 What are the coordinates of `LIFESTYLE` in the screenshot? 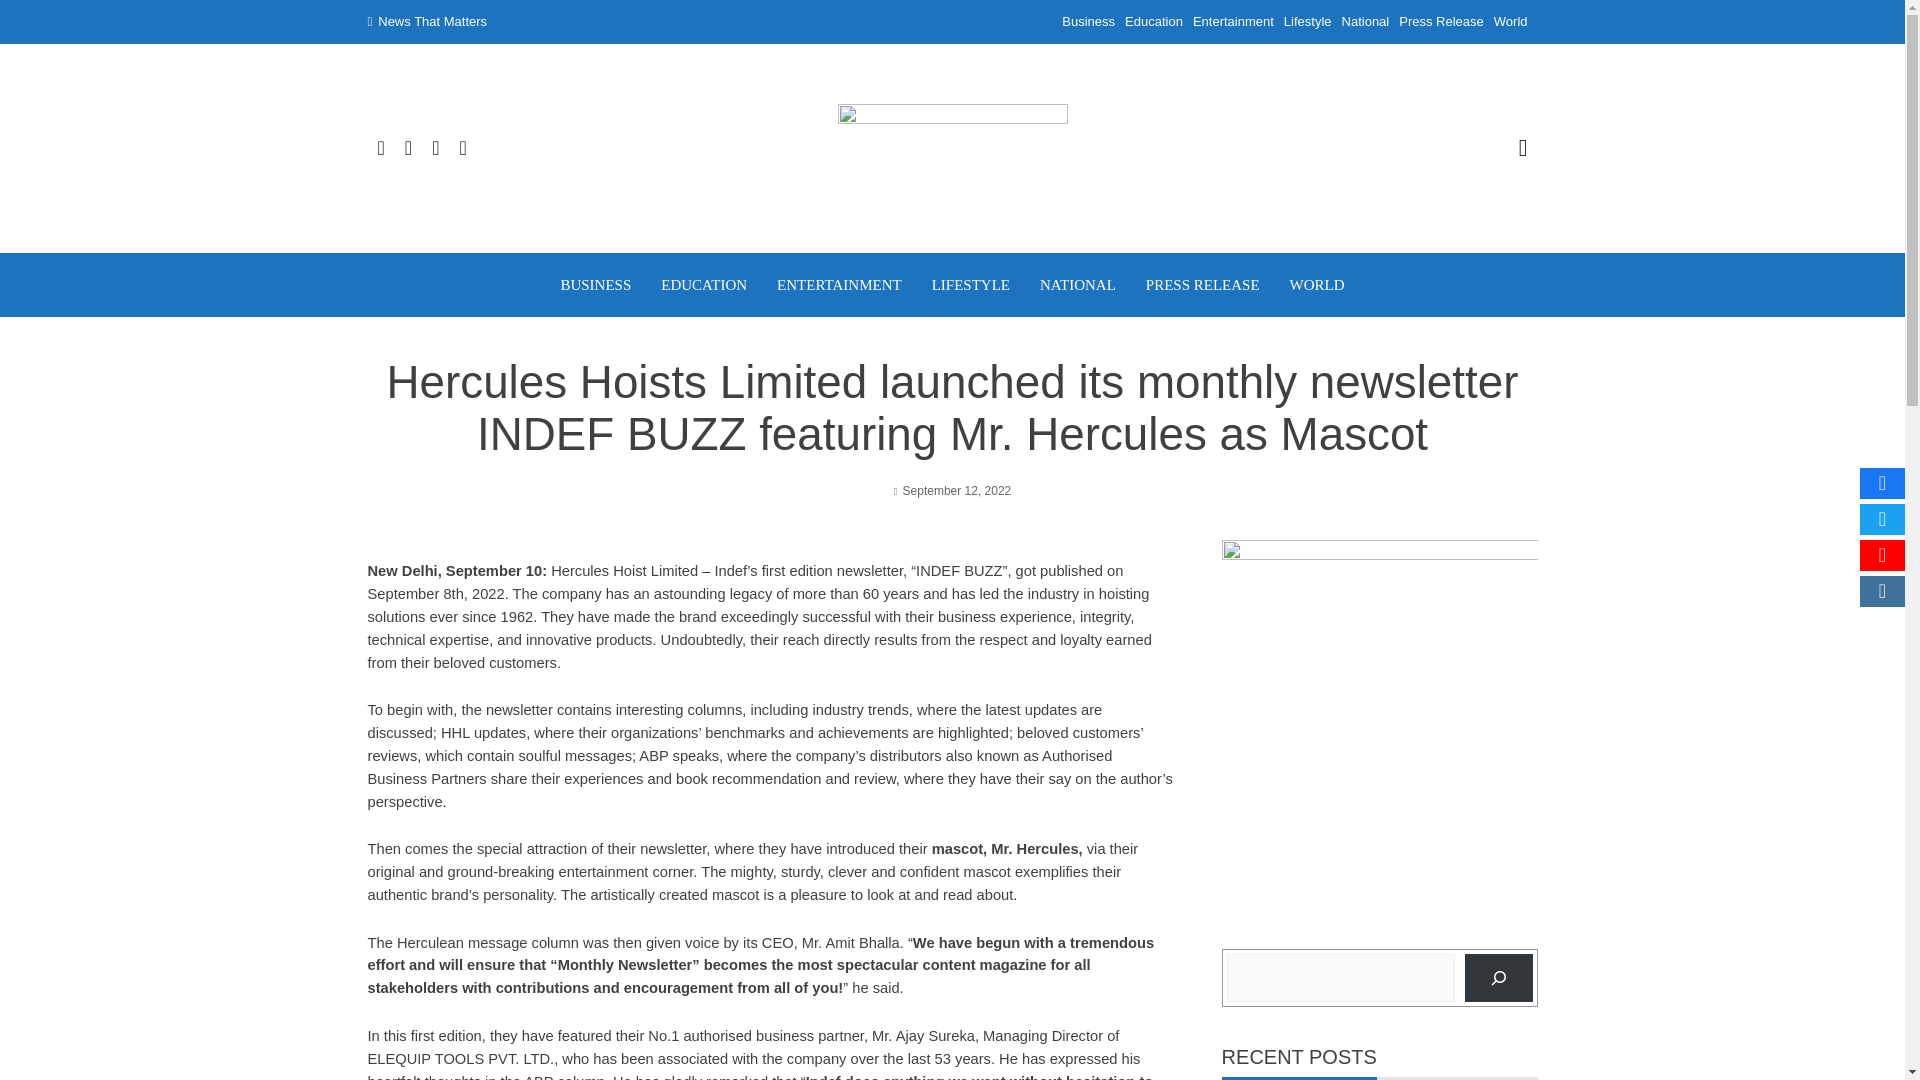 It's located at (970, 284).